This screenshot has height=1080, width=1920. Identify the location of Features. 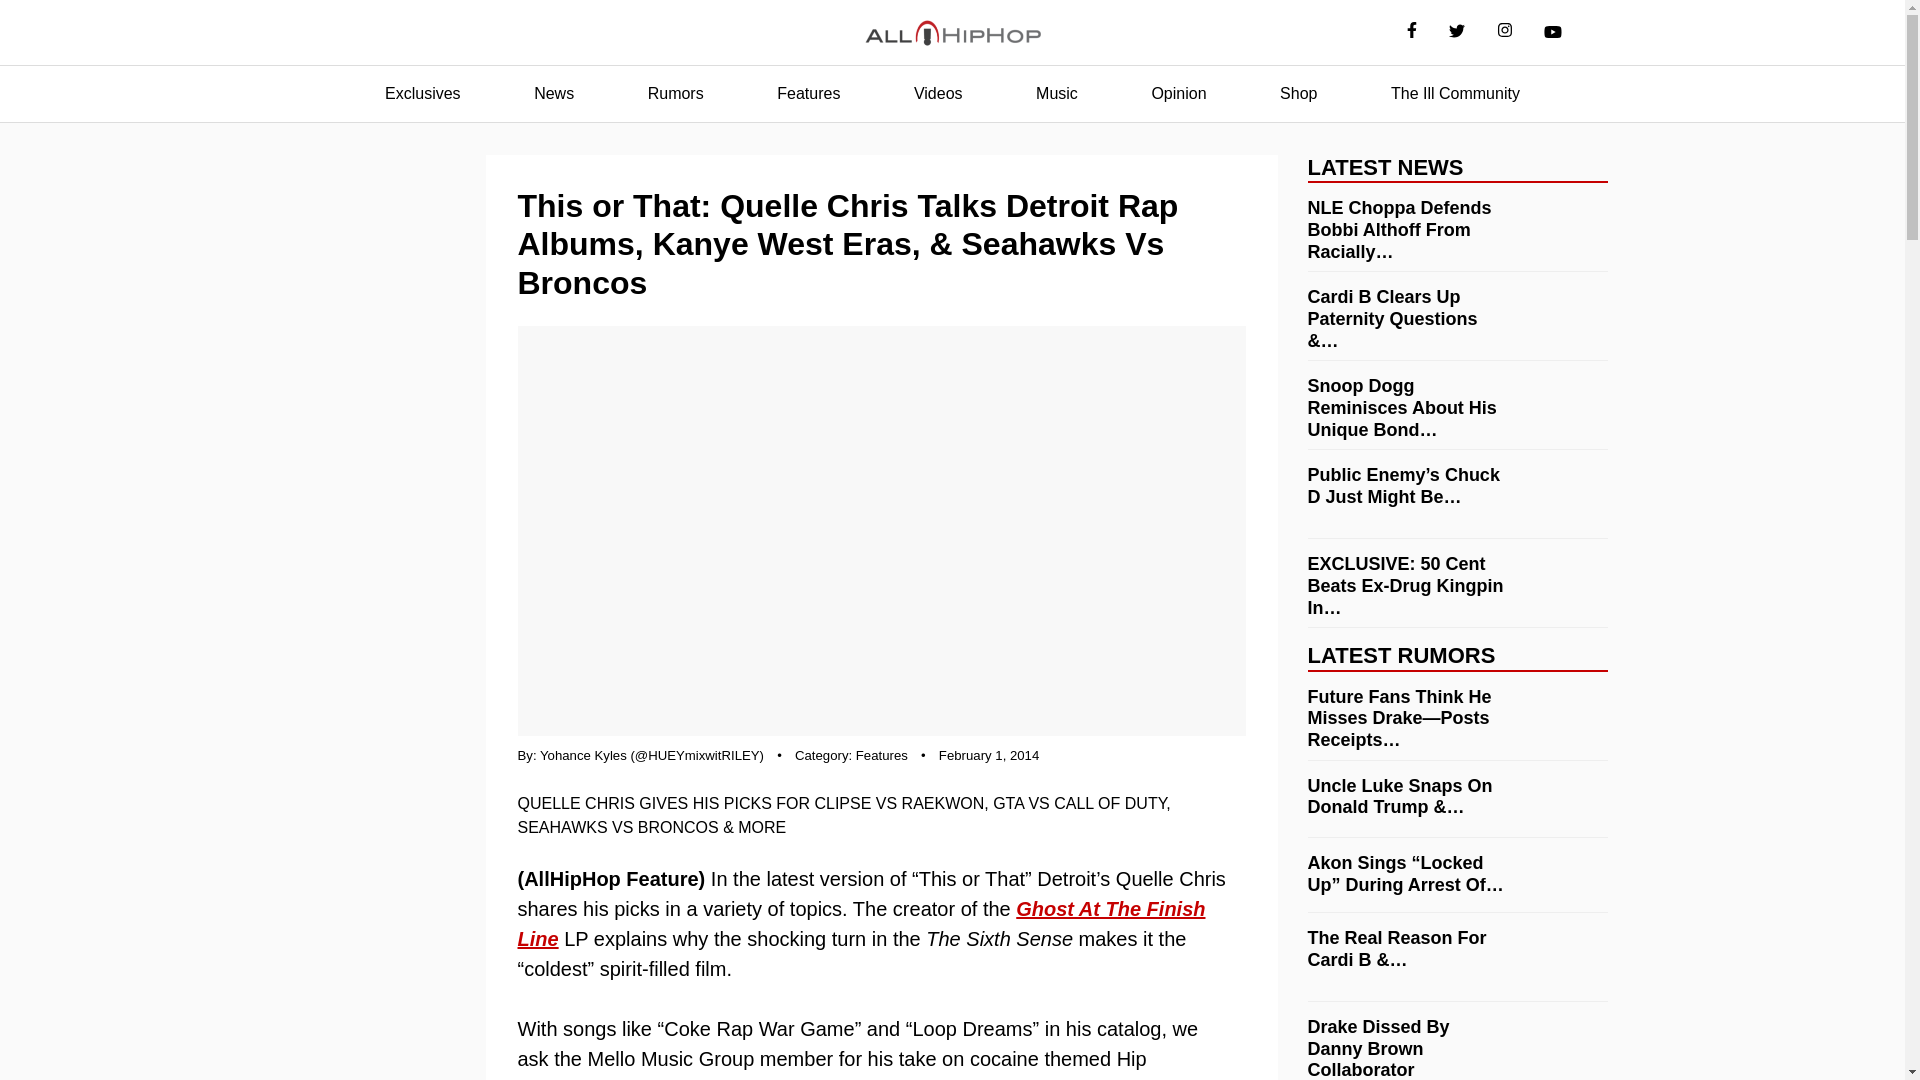
(882, 755).